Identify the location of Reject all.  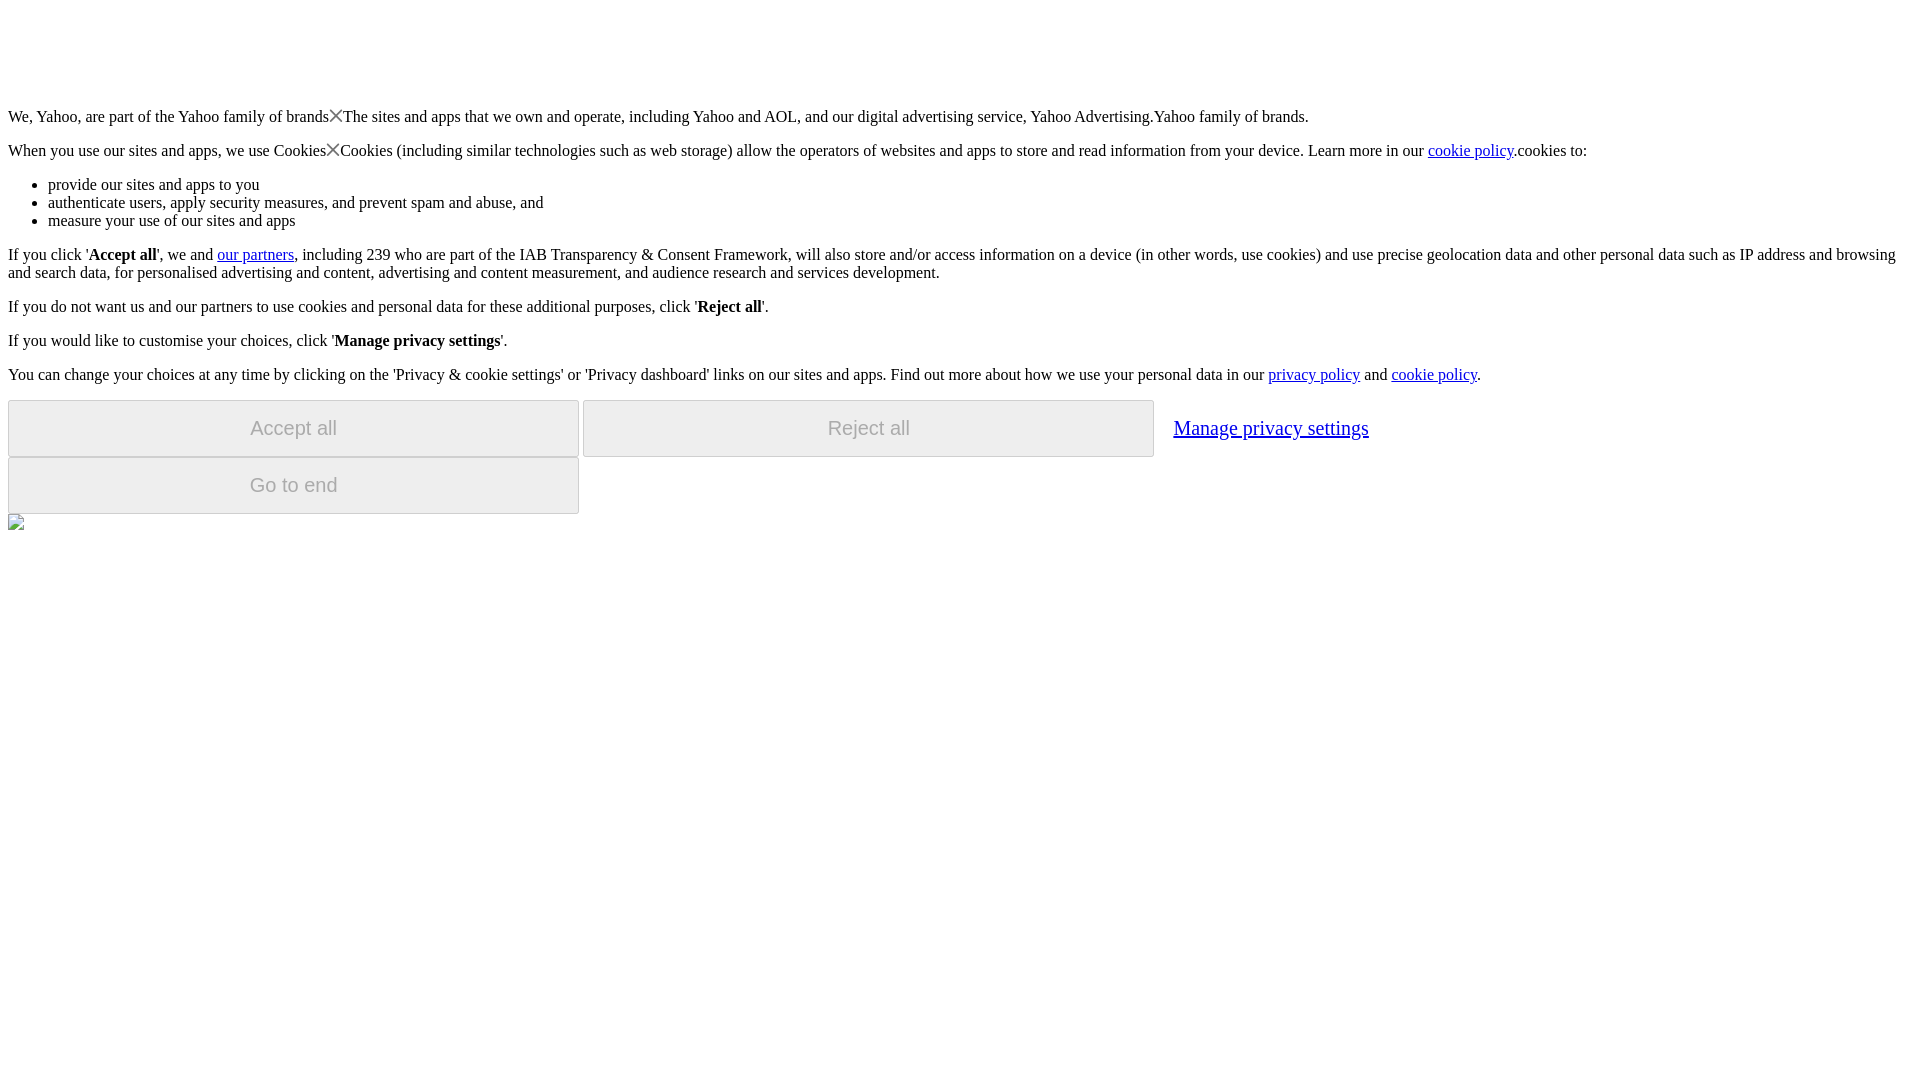
(868, 428).